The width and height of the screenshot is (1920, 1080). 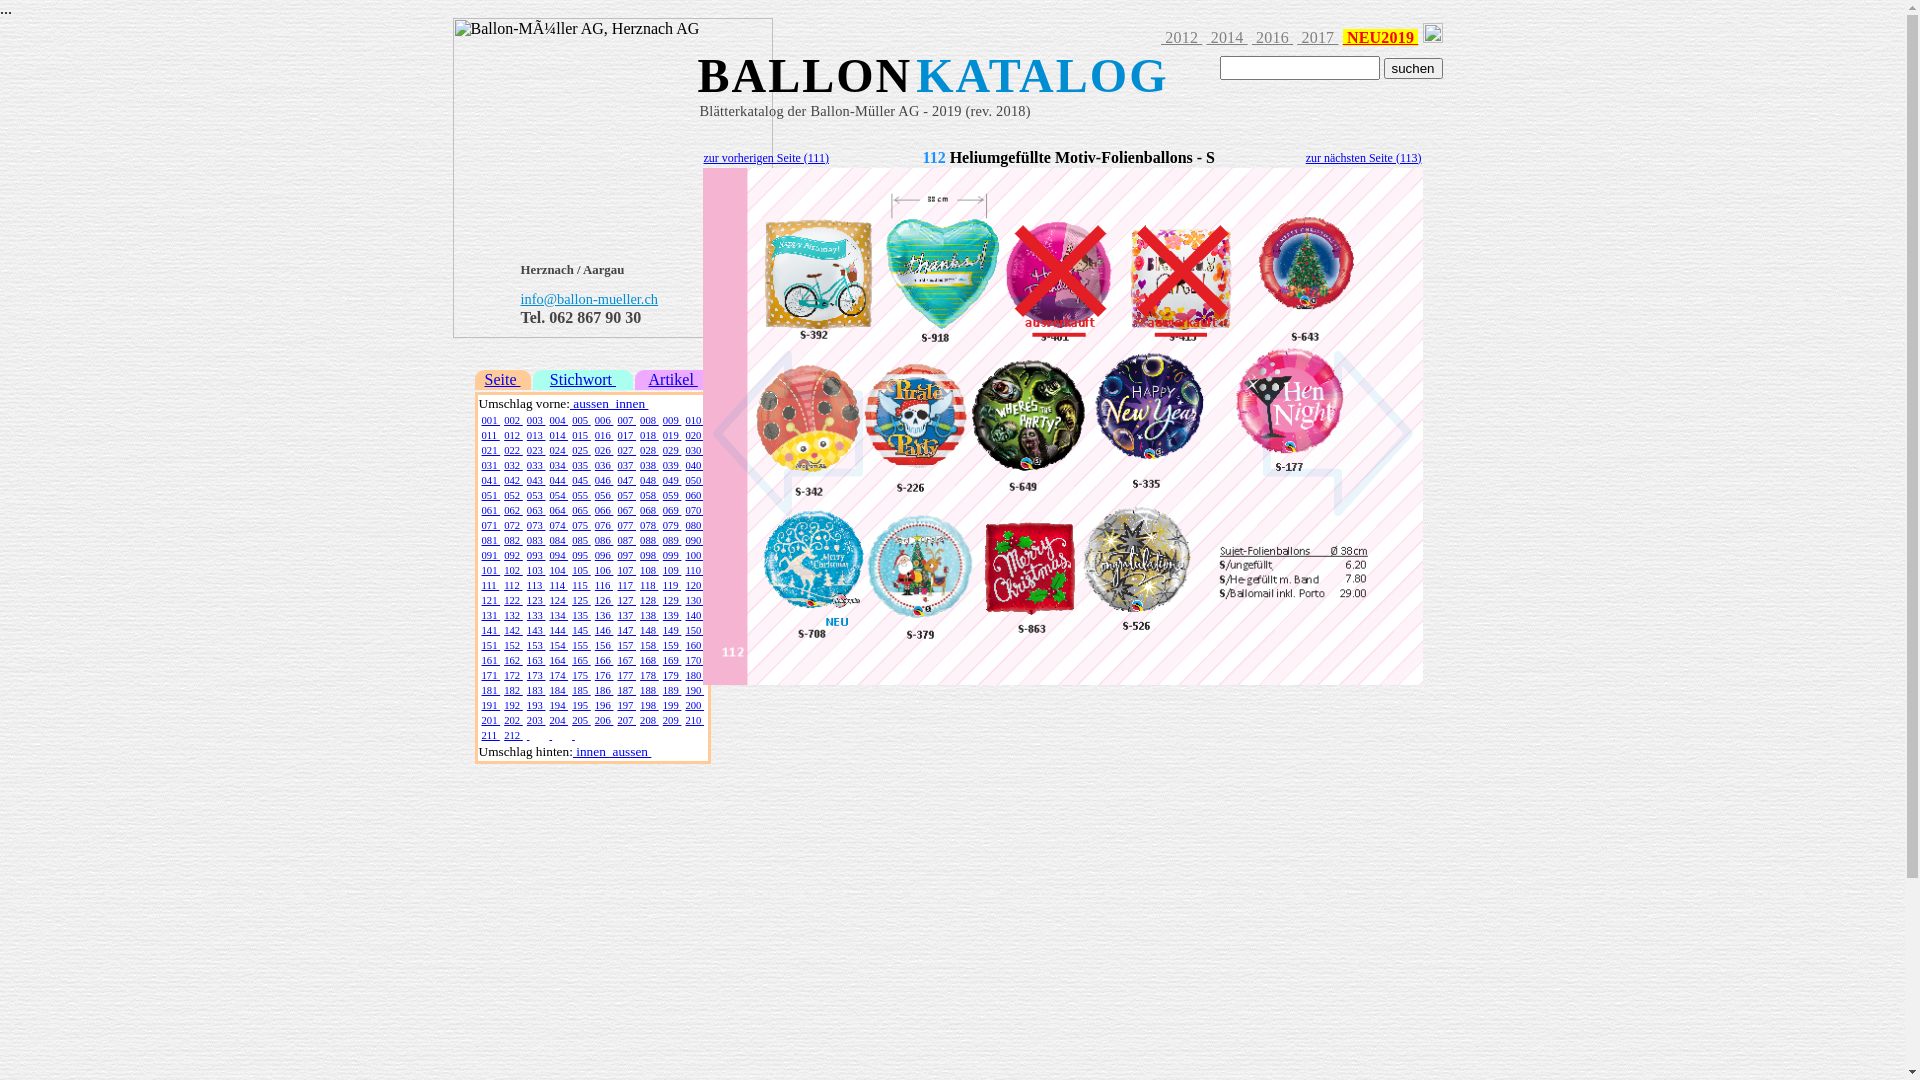 I want to click on 185 , so click(x=582, y=690).